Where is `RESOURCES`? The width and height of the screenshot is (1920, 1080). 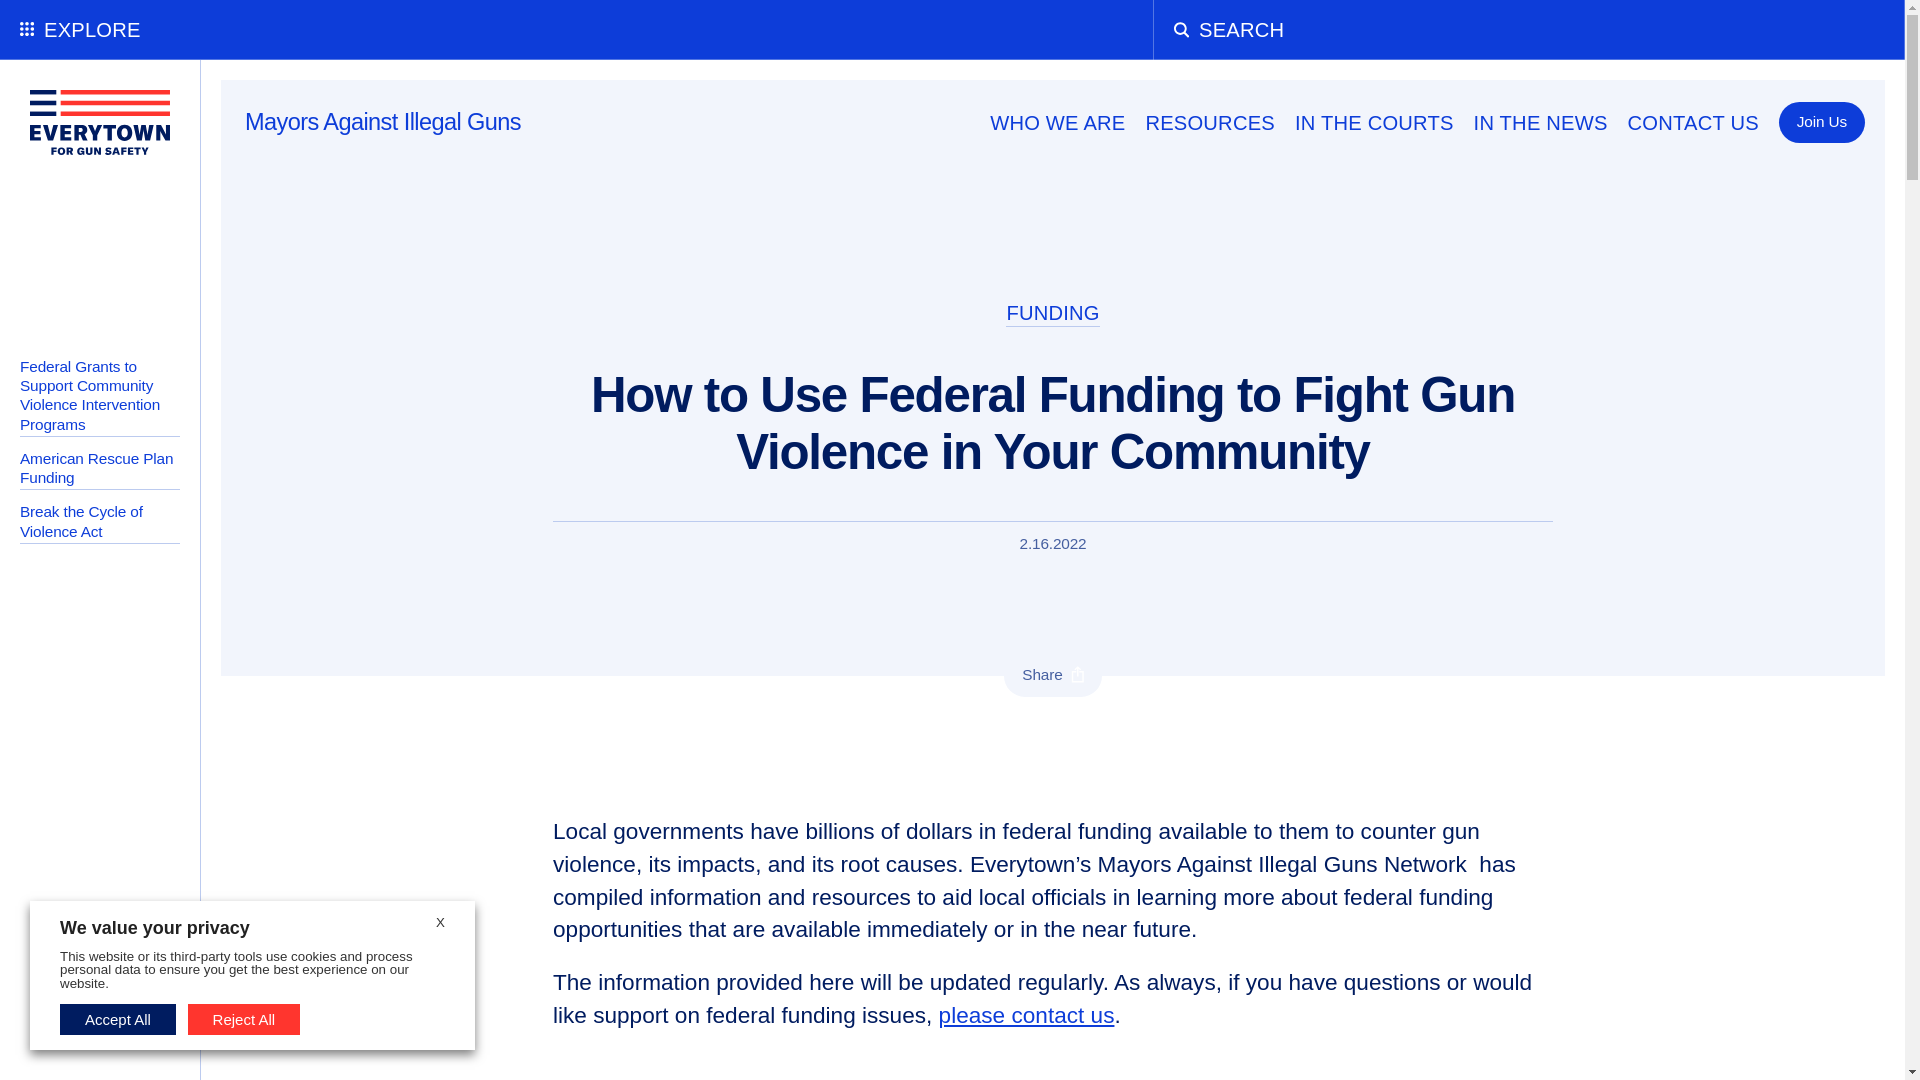
RESOURCES is located at coordinates (1209, 122).